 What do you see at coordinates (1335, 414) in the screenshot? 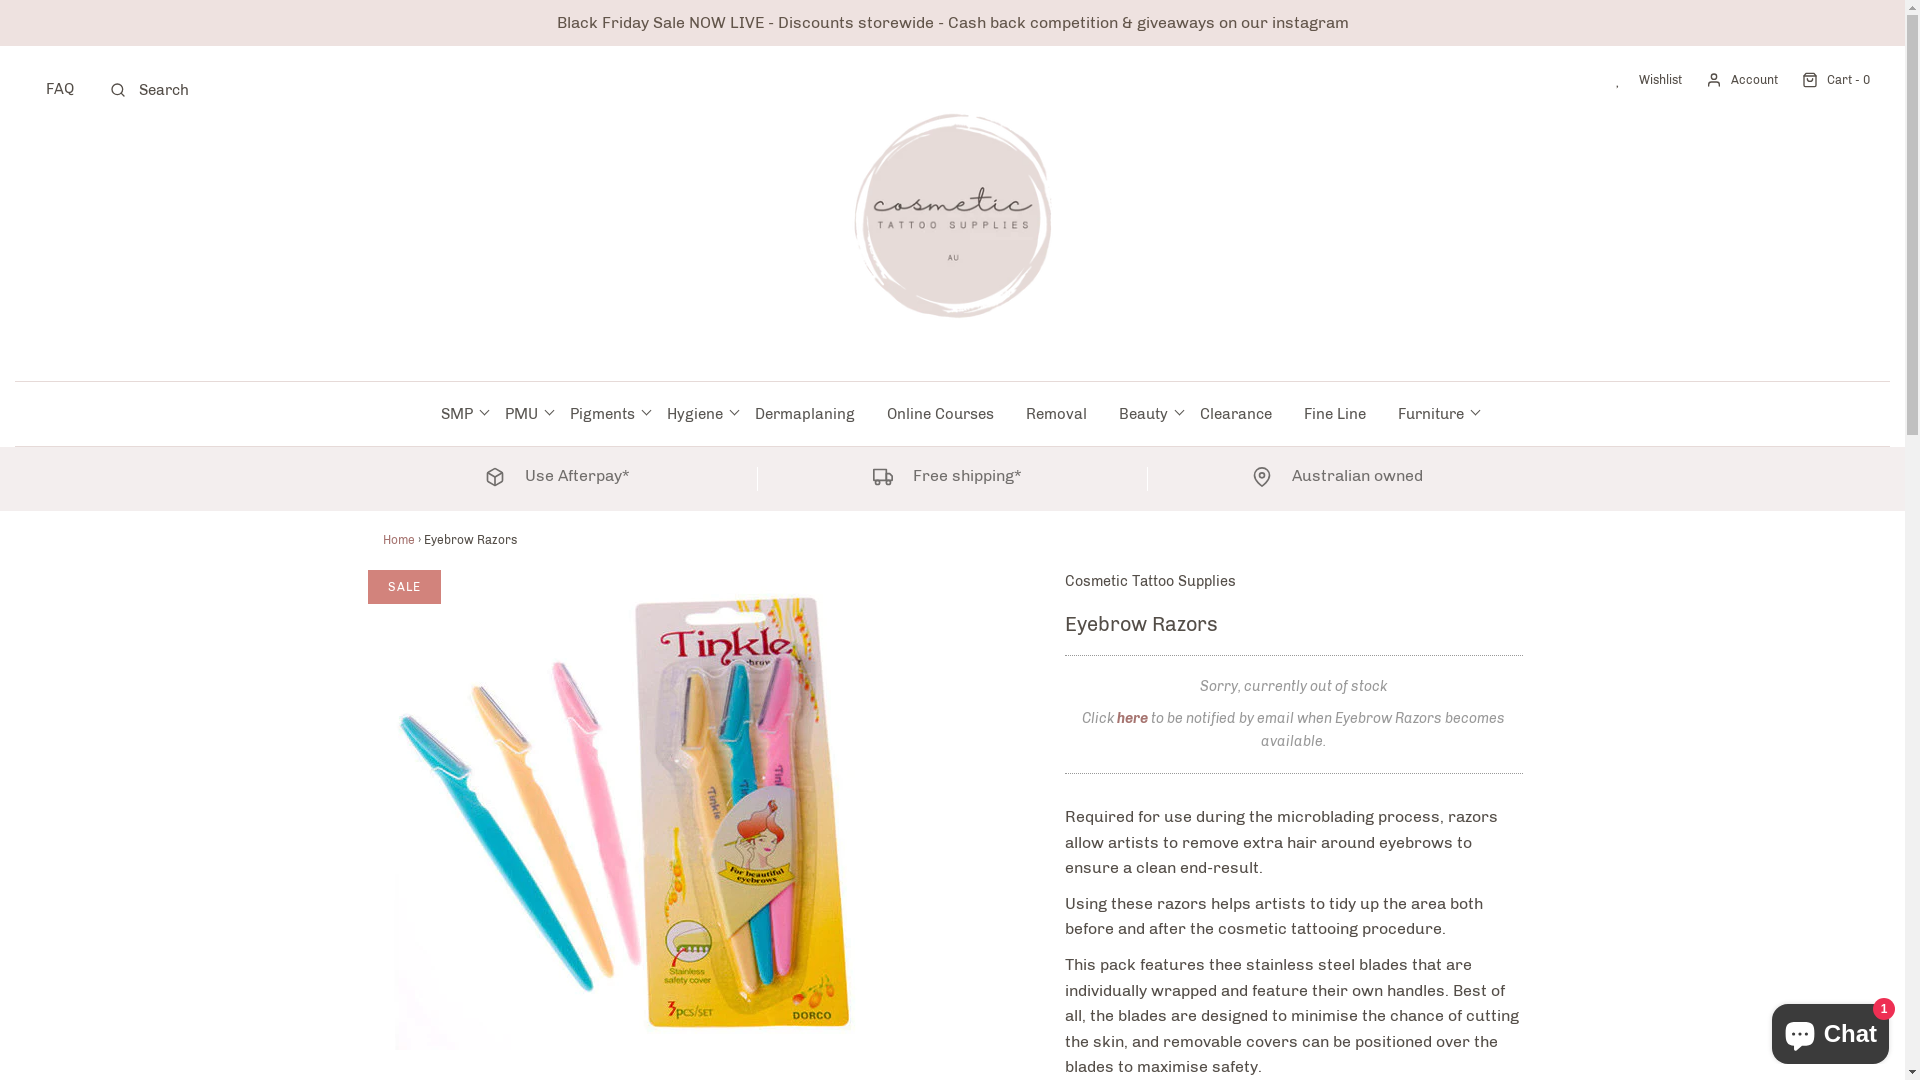
I see `Fine Line` at bounding box center [1335, 414].